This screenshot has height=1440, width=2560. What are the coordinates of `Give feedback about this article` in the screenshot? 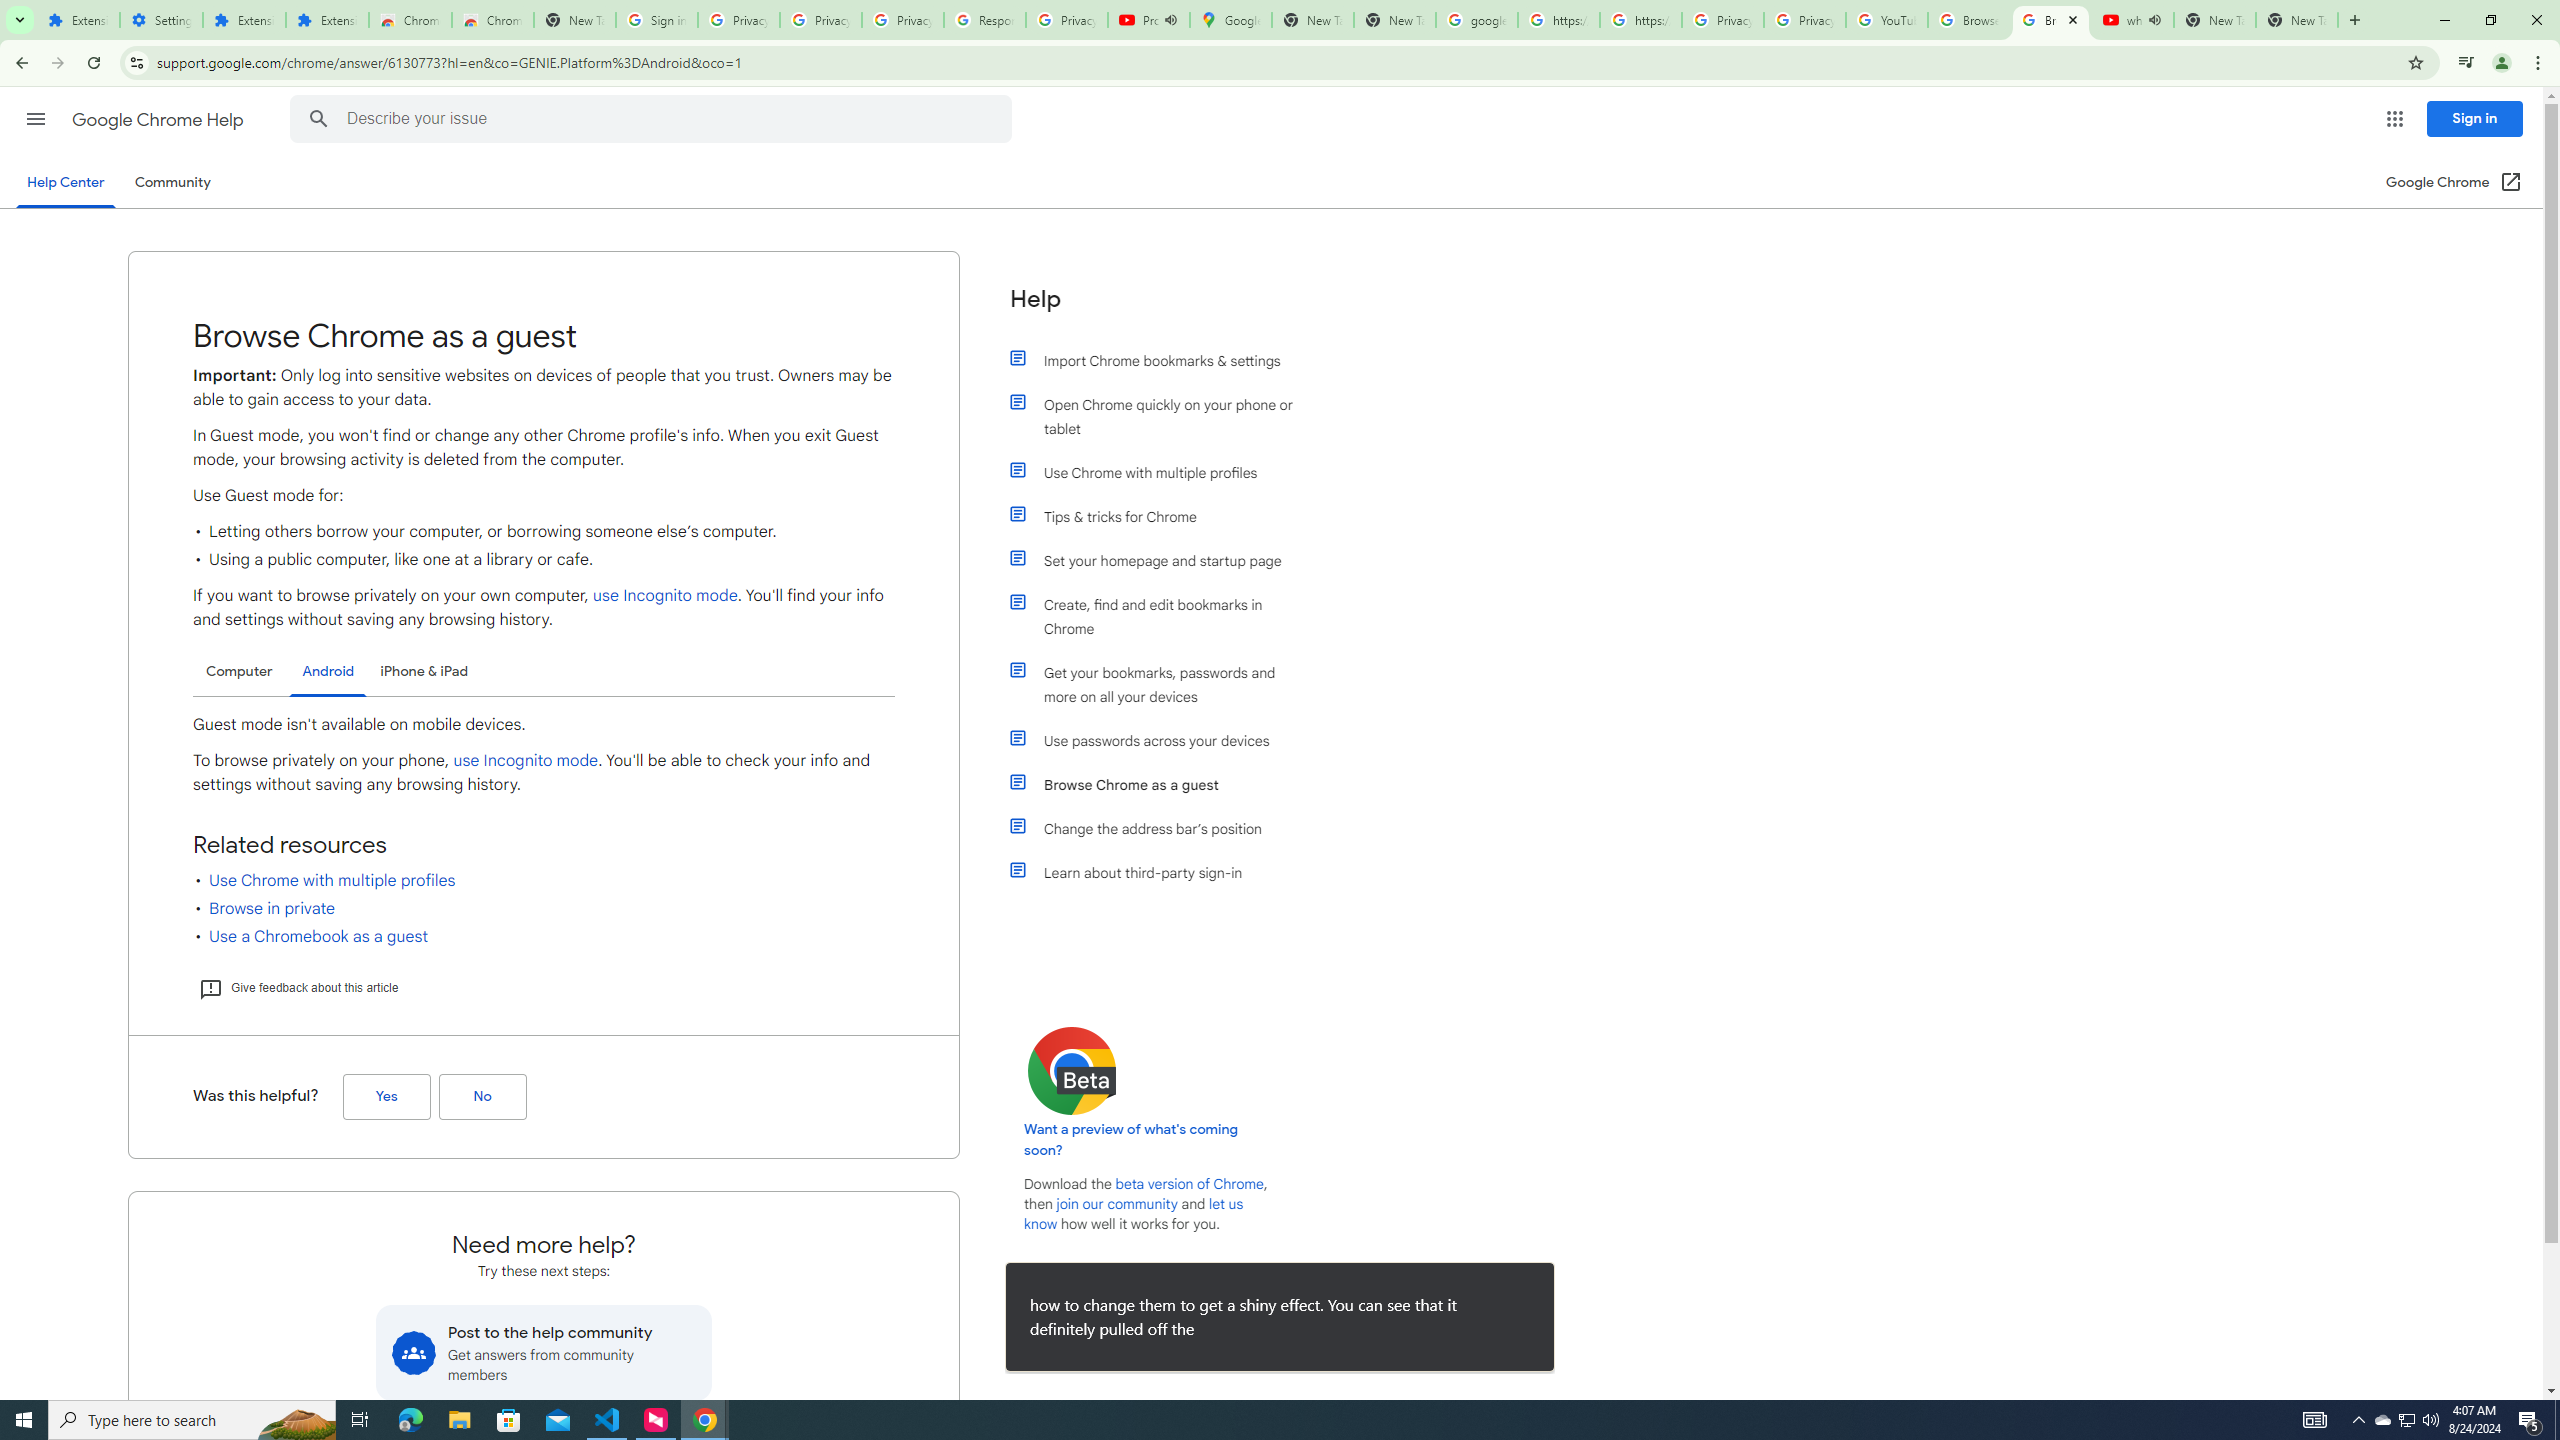 It's located at (298, 988).